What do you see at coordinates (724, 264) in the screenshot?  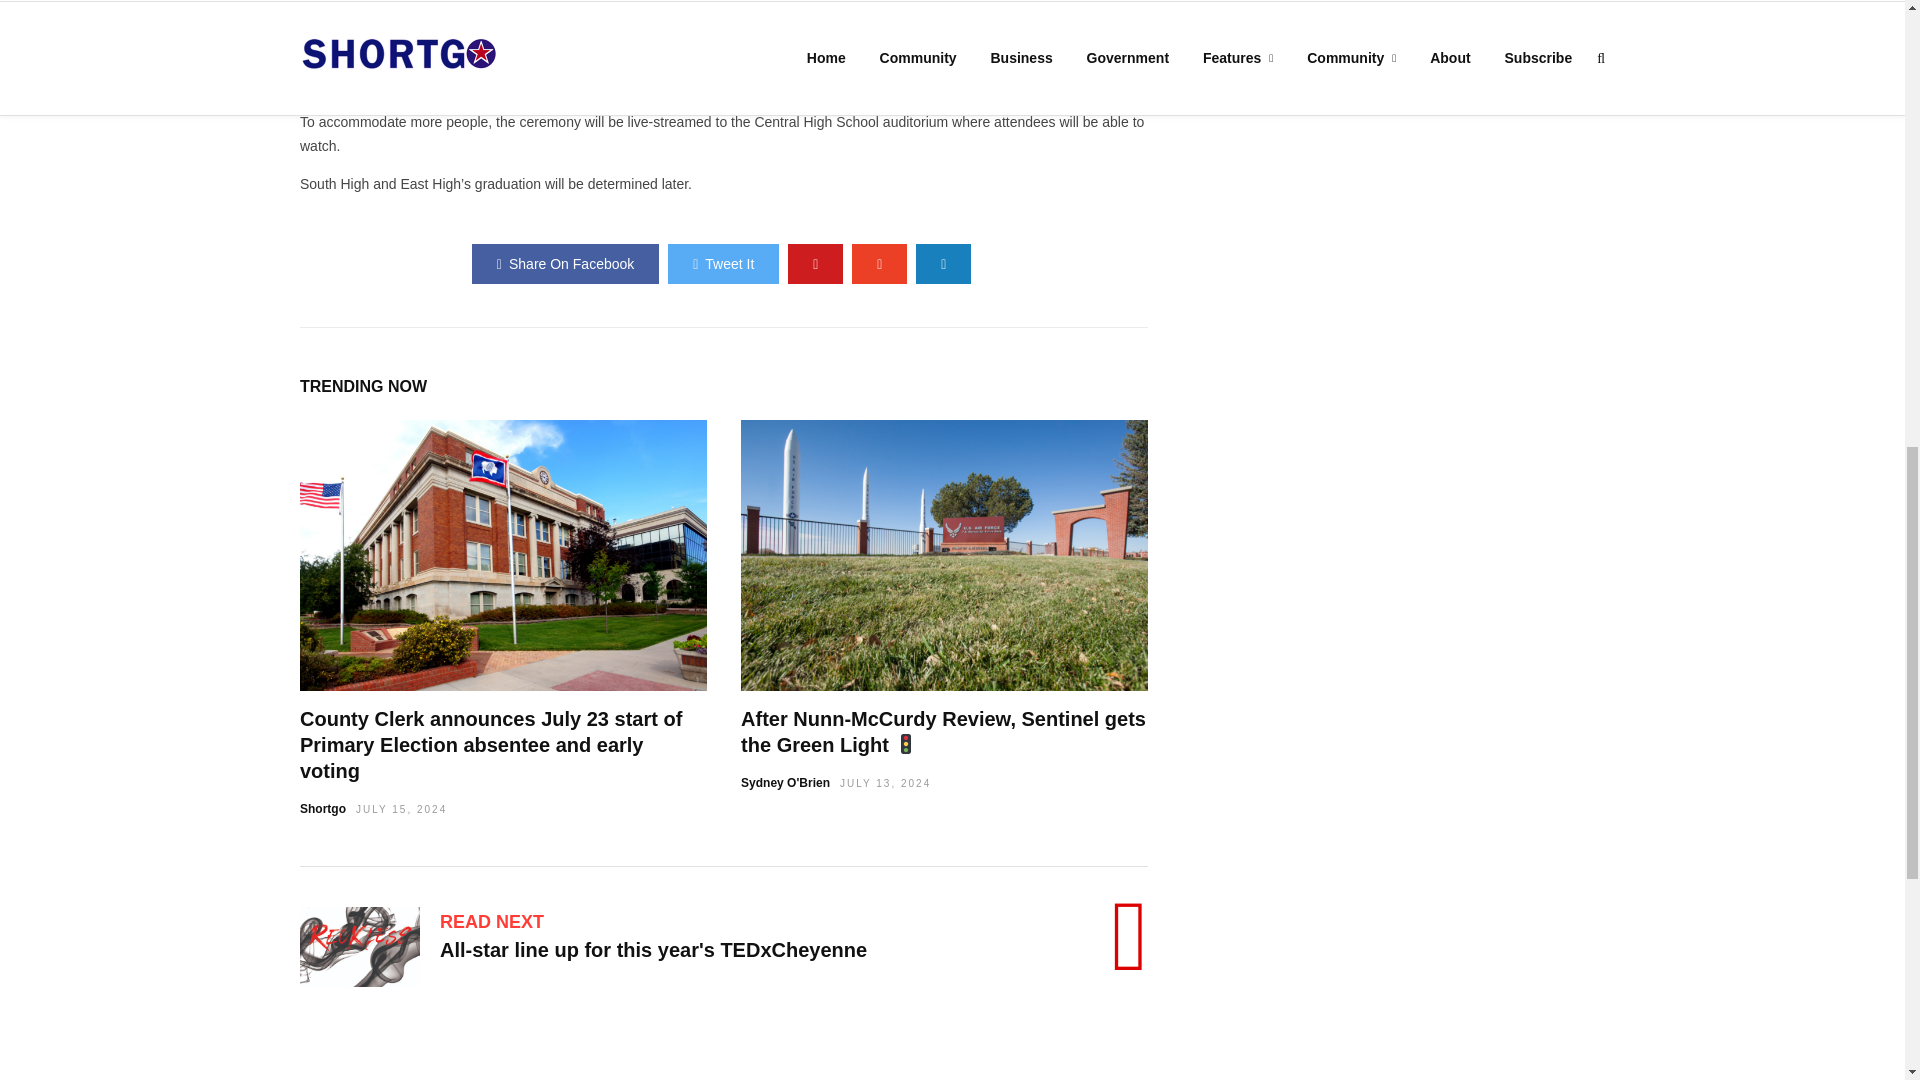 I see `Share On Twitter` at bounding box center [724, 264].